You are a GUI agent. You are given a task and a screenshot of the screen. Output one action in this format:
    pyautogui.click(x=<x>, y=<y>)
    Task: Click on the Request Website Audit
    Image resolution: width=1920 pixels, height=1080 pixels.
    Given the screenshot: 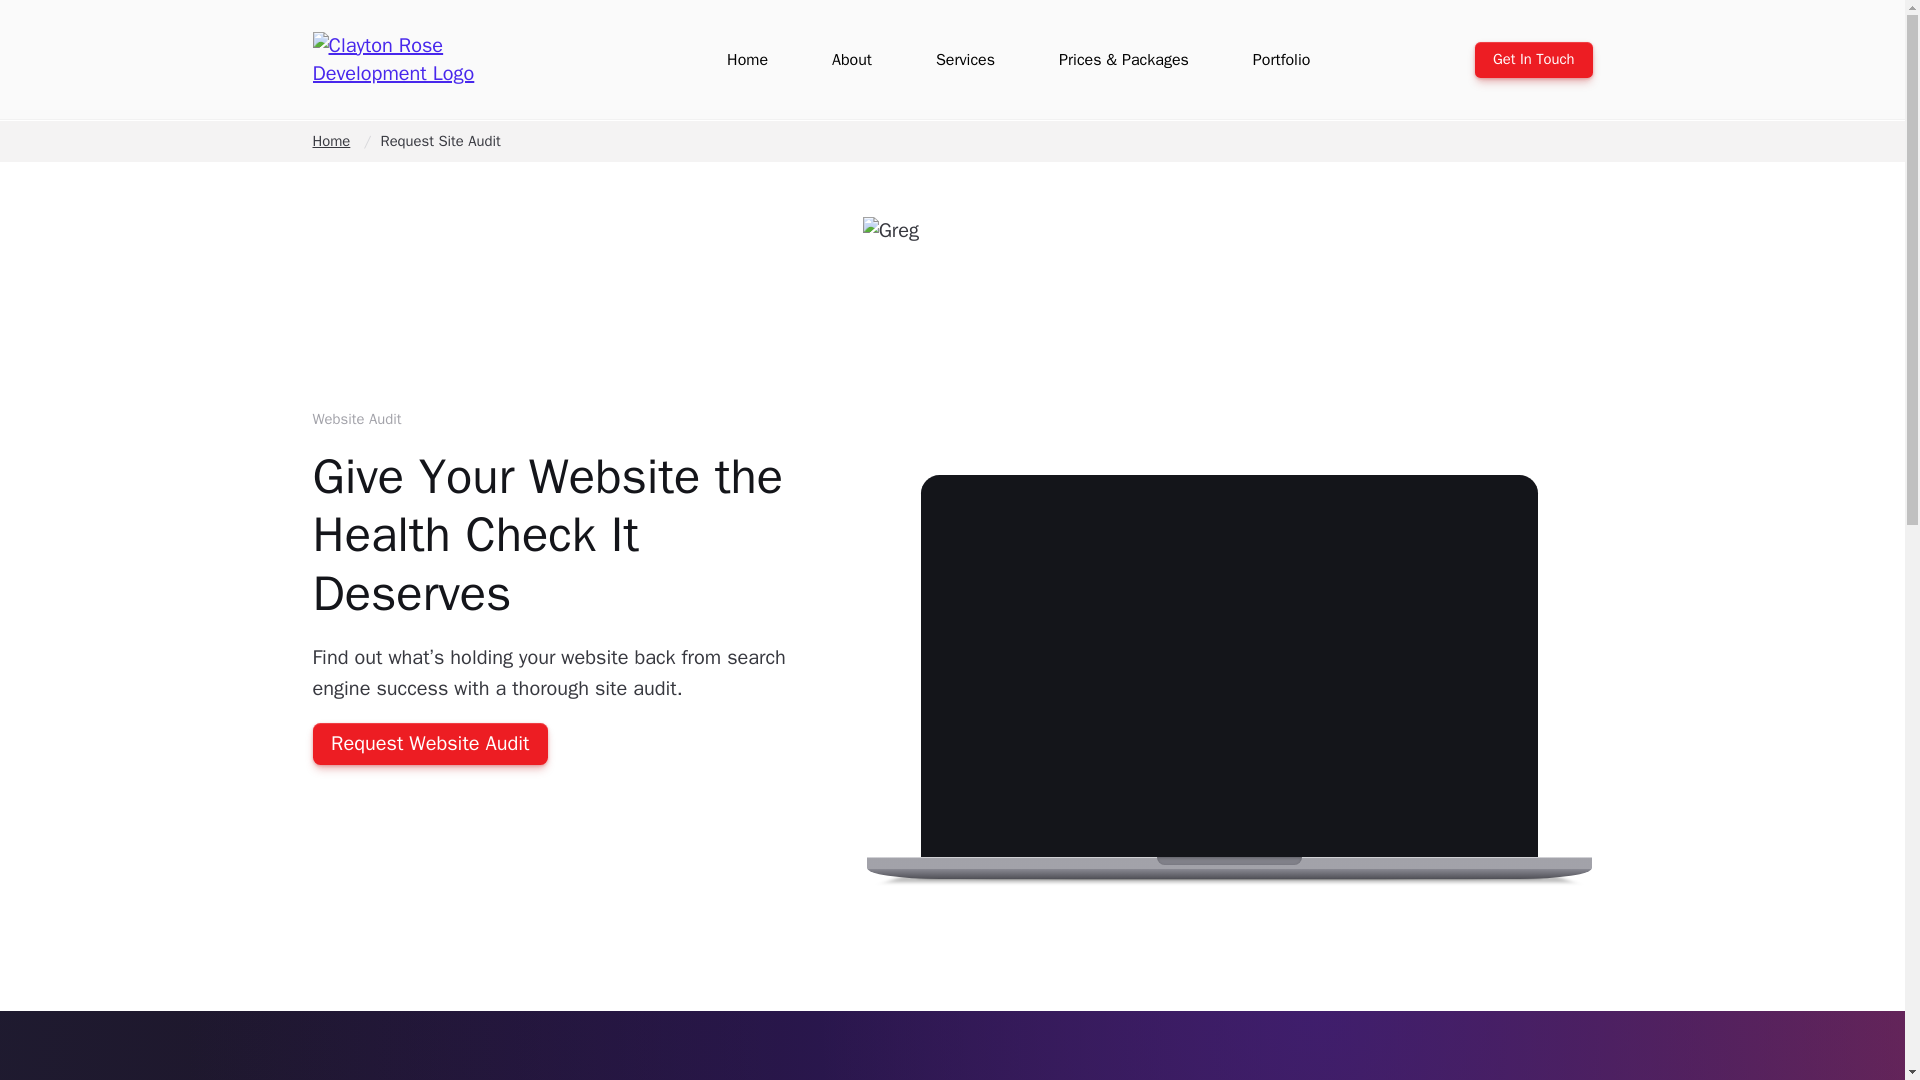 What is the action you would take?
    pyautogui.click(x=429, y=743)
    